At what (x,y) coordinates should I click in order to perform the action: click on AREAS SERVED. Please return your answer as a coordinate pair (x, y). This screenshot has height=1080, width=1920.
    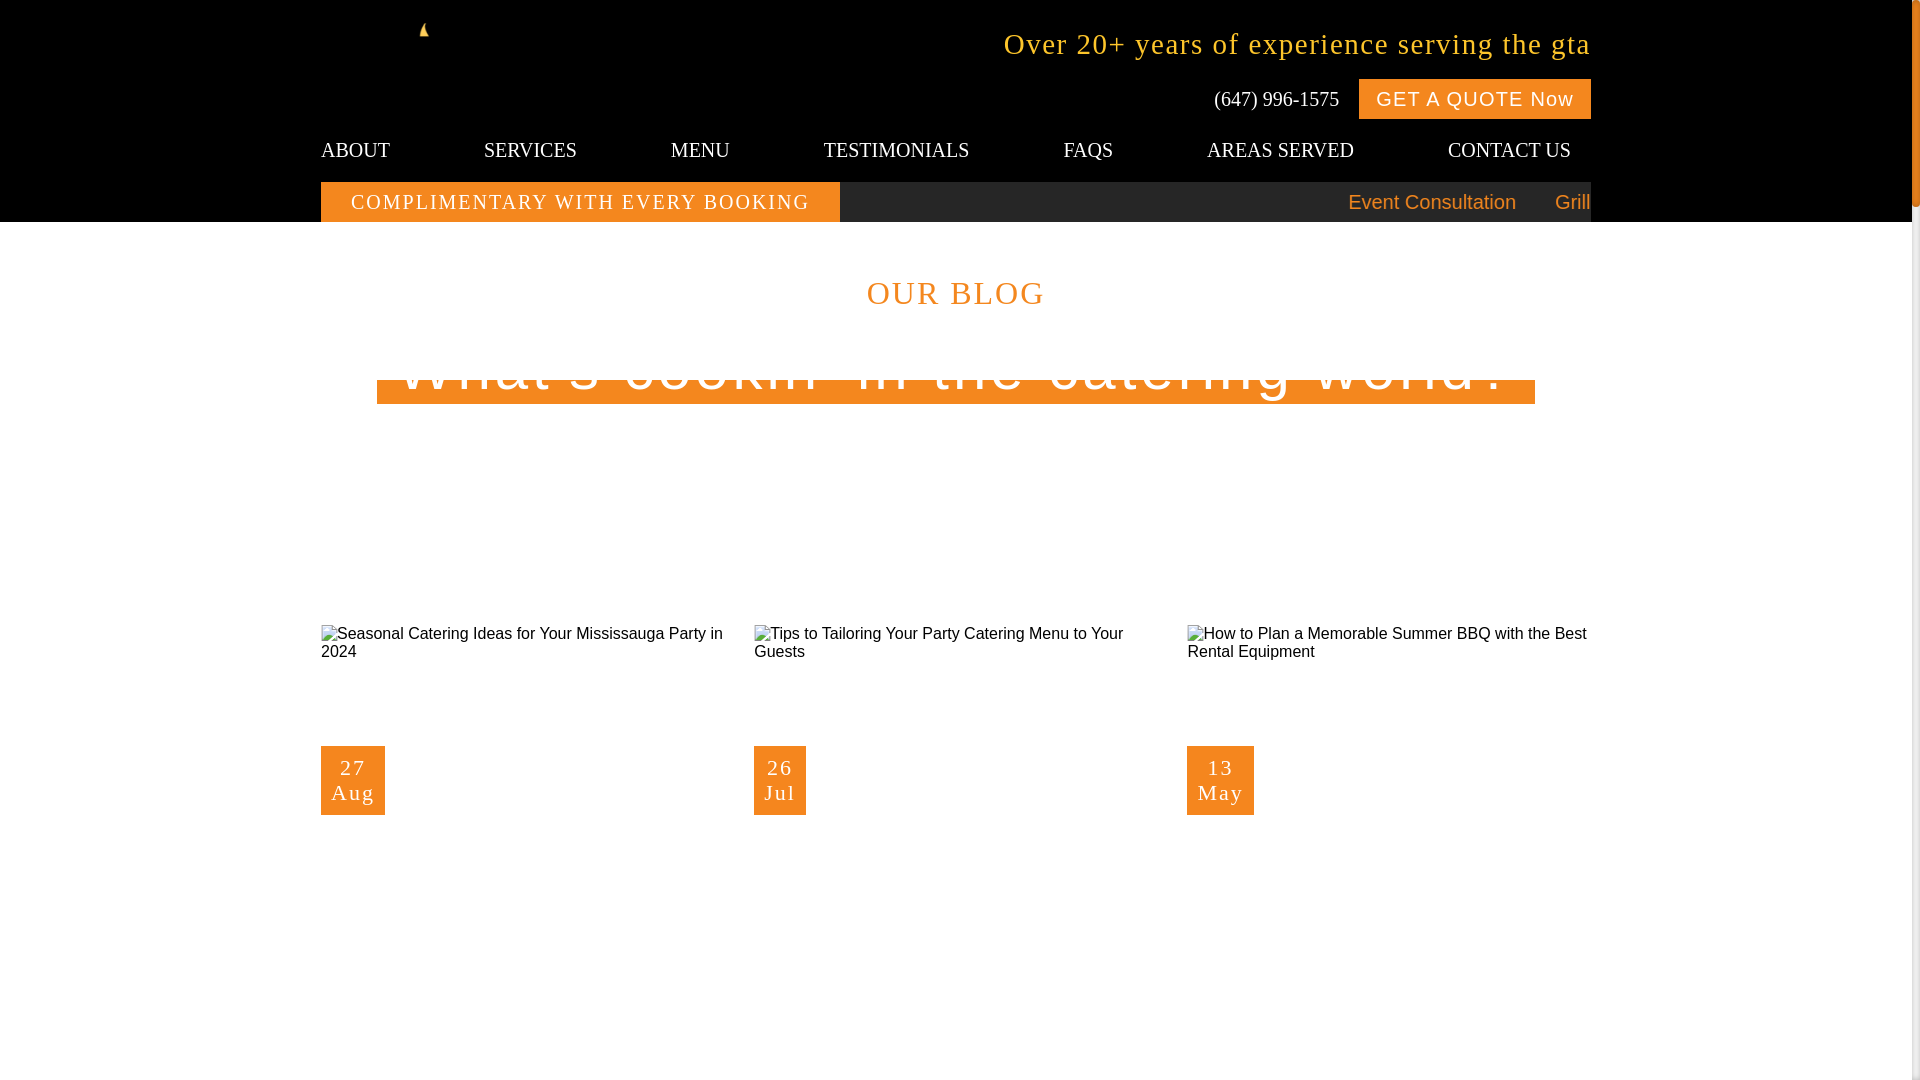
    Looking at the image, I should click on (956, 868).